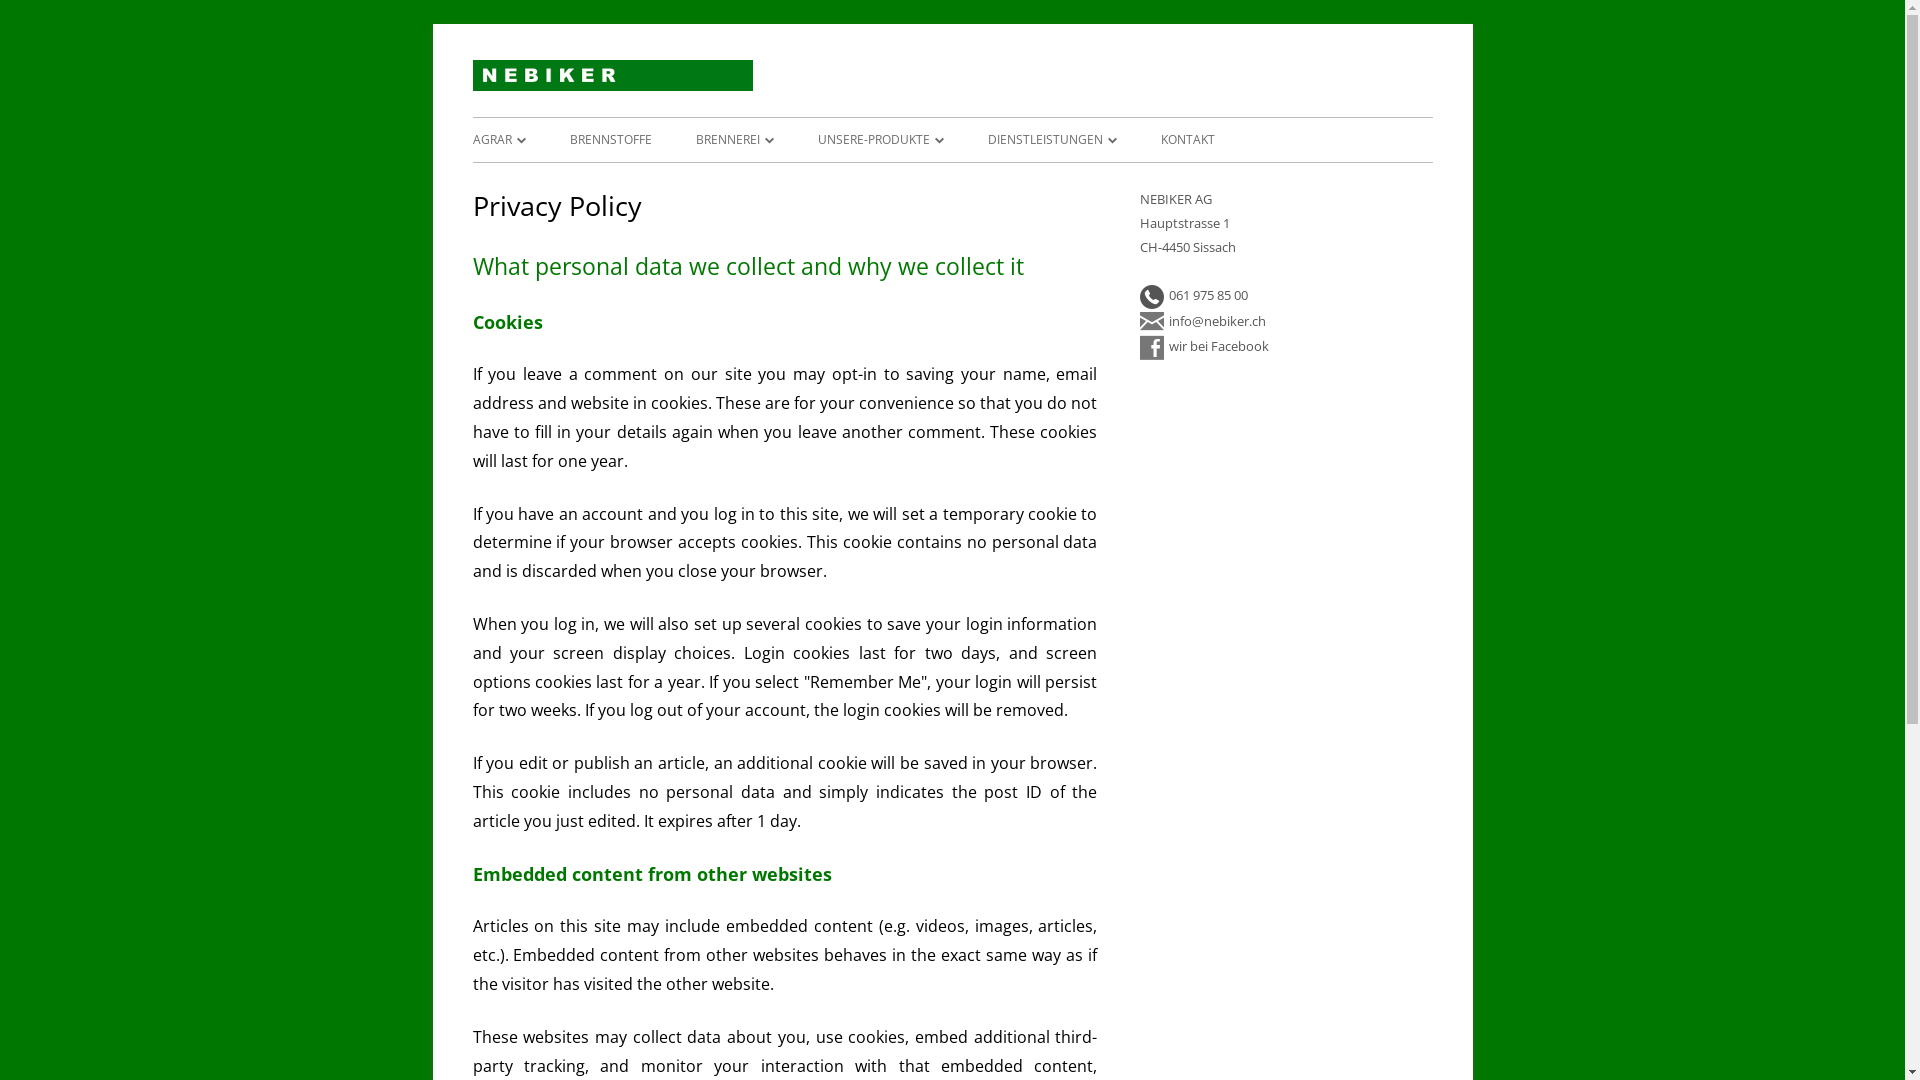  I want to click on DIENSTLEISTUNGEN, so click(1052, 140).